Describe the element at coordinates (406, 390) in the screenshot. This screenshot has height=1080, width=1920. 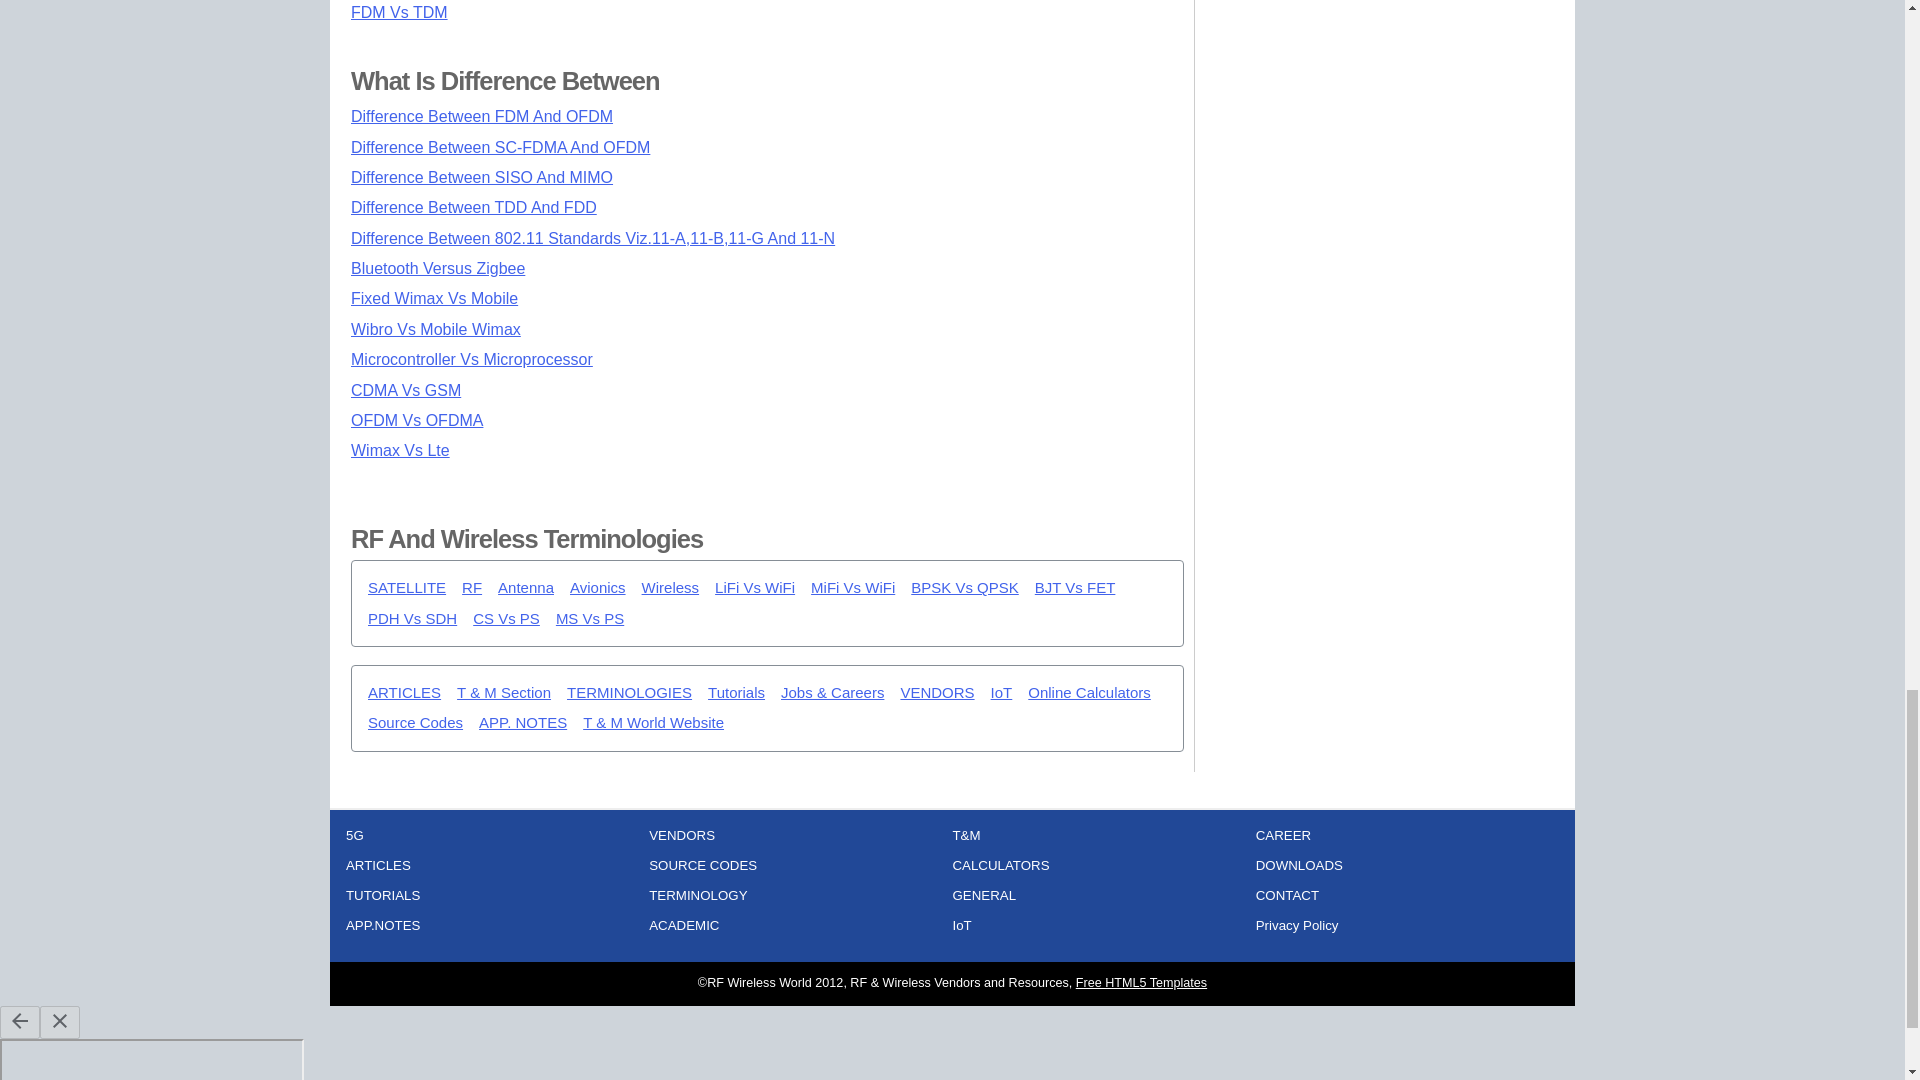
I see `CDMA versus GSM Basic Differences` at that location.